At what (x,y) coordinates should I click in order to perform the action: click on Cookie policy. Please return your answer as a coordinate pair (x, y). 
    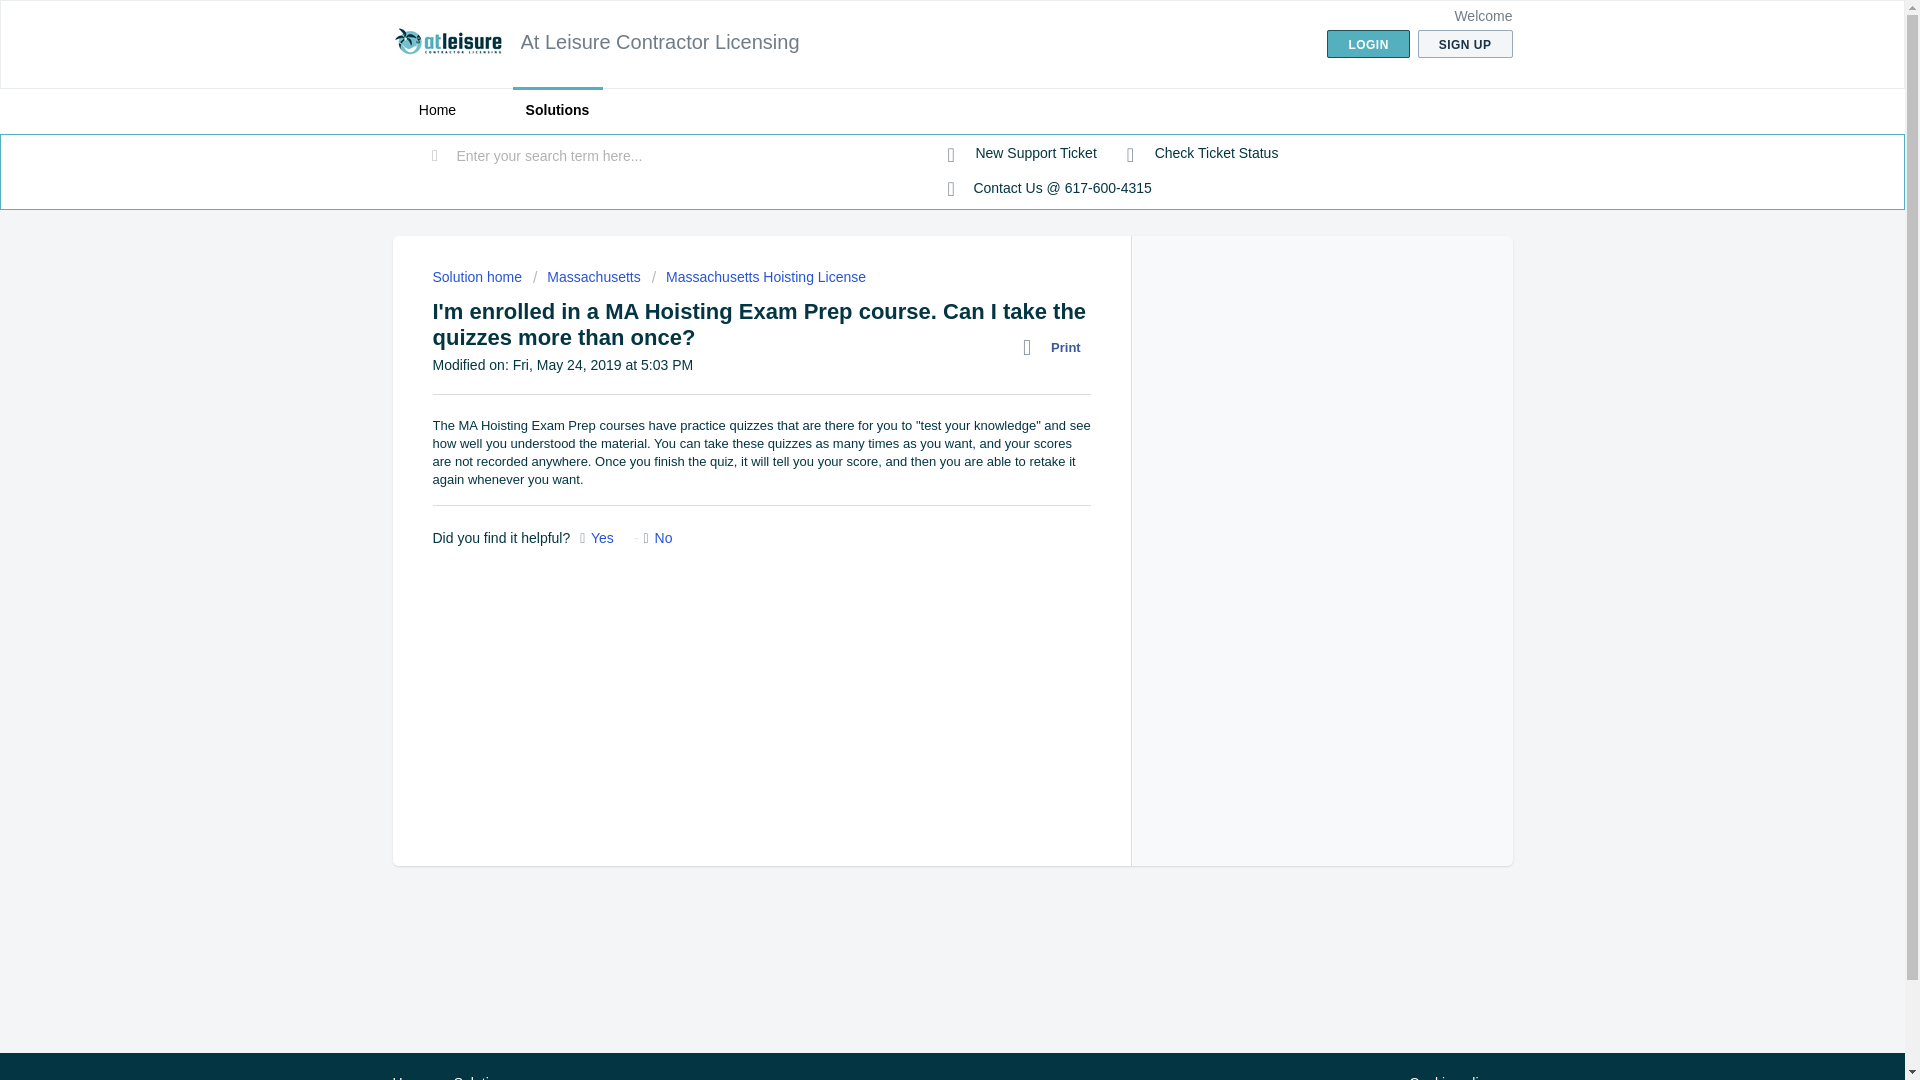
    Looking at the image, I should click on (1450, 1076).